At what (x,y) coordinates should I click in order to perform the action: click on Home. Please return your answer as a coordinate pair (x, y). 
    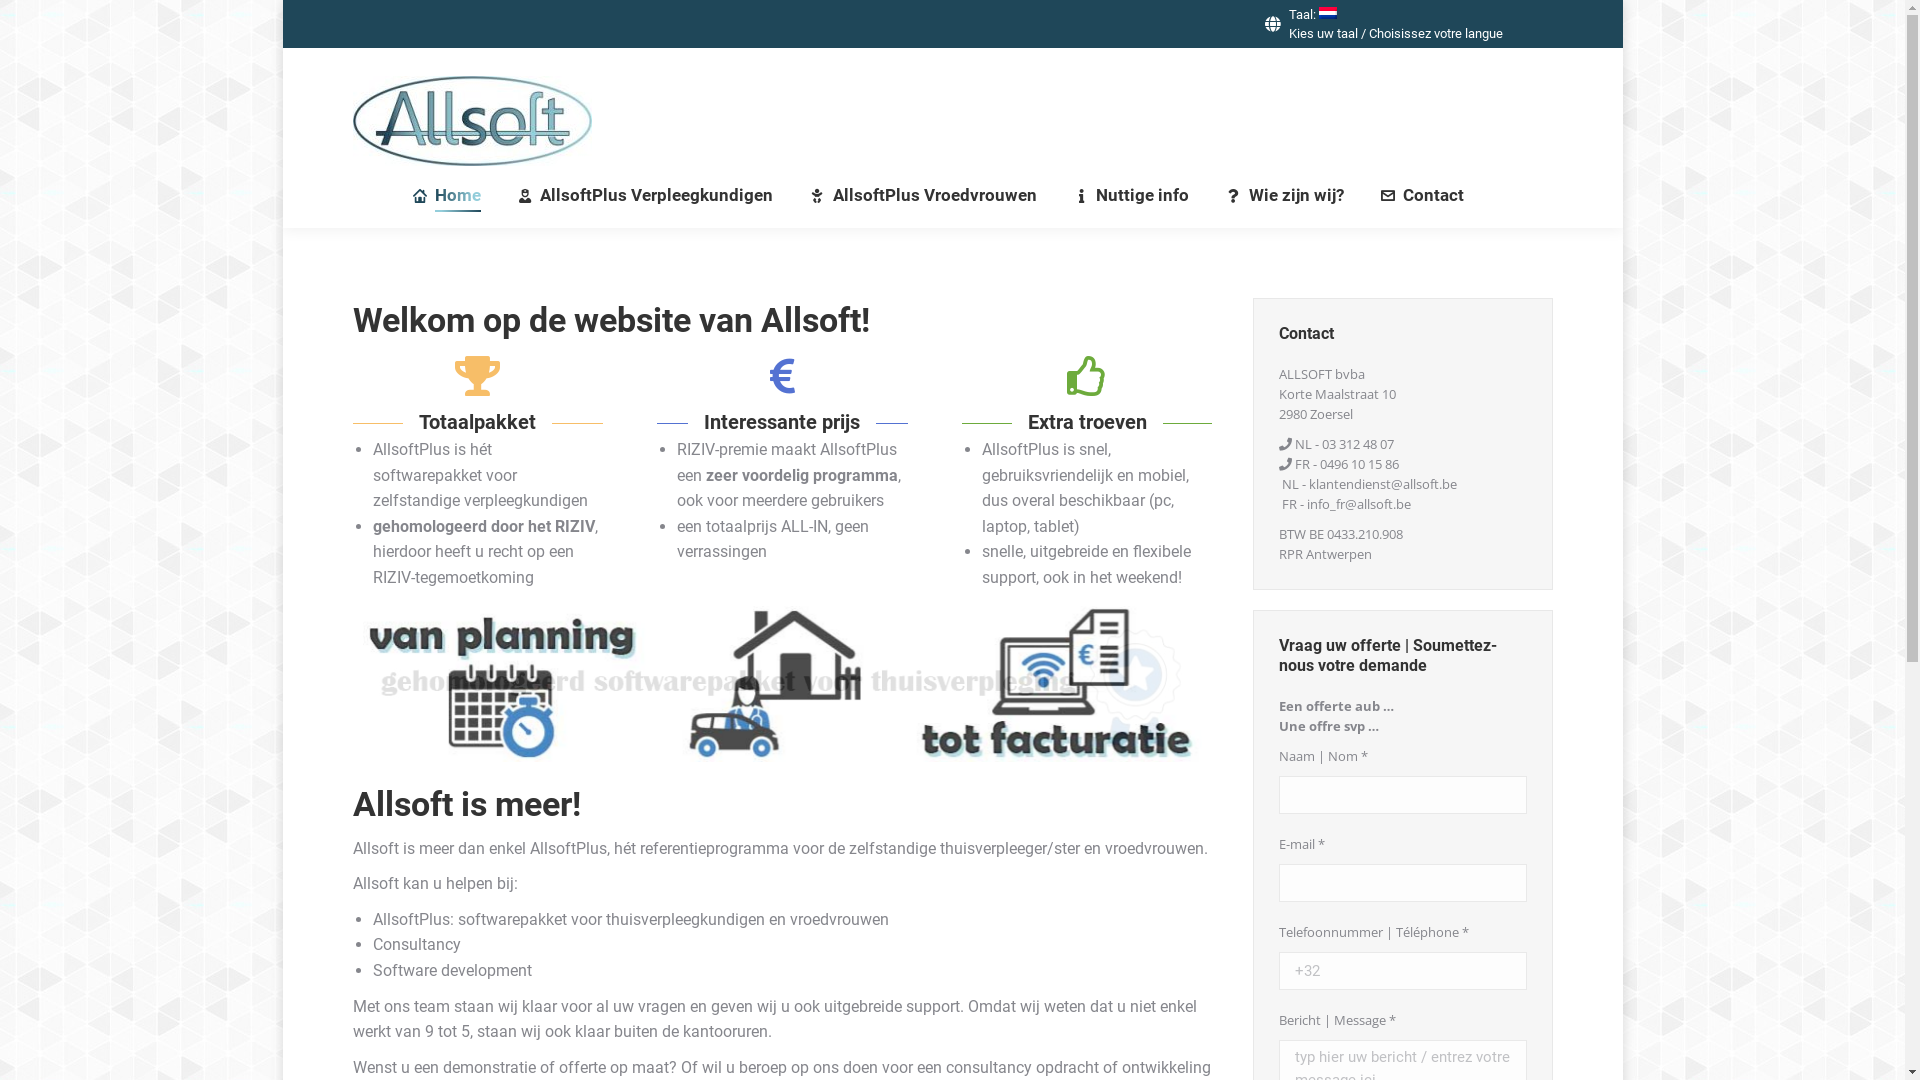
    Looking at the image, I should click on (446, 196).